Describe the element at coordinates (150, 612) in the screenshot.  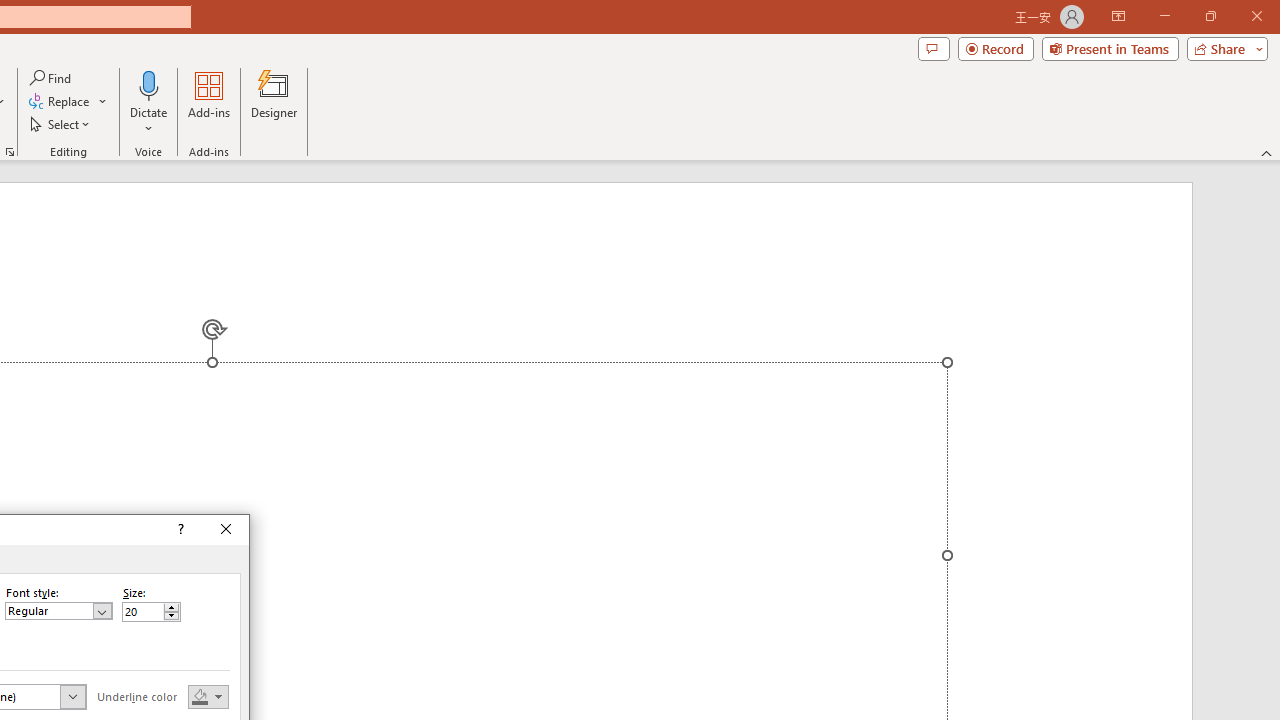
I see `Size` at that location.